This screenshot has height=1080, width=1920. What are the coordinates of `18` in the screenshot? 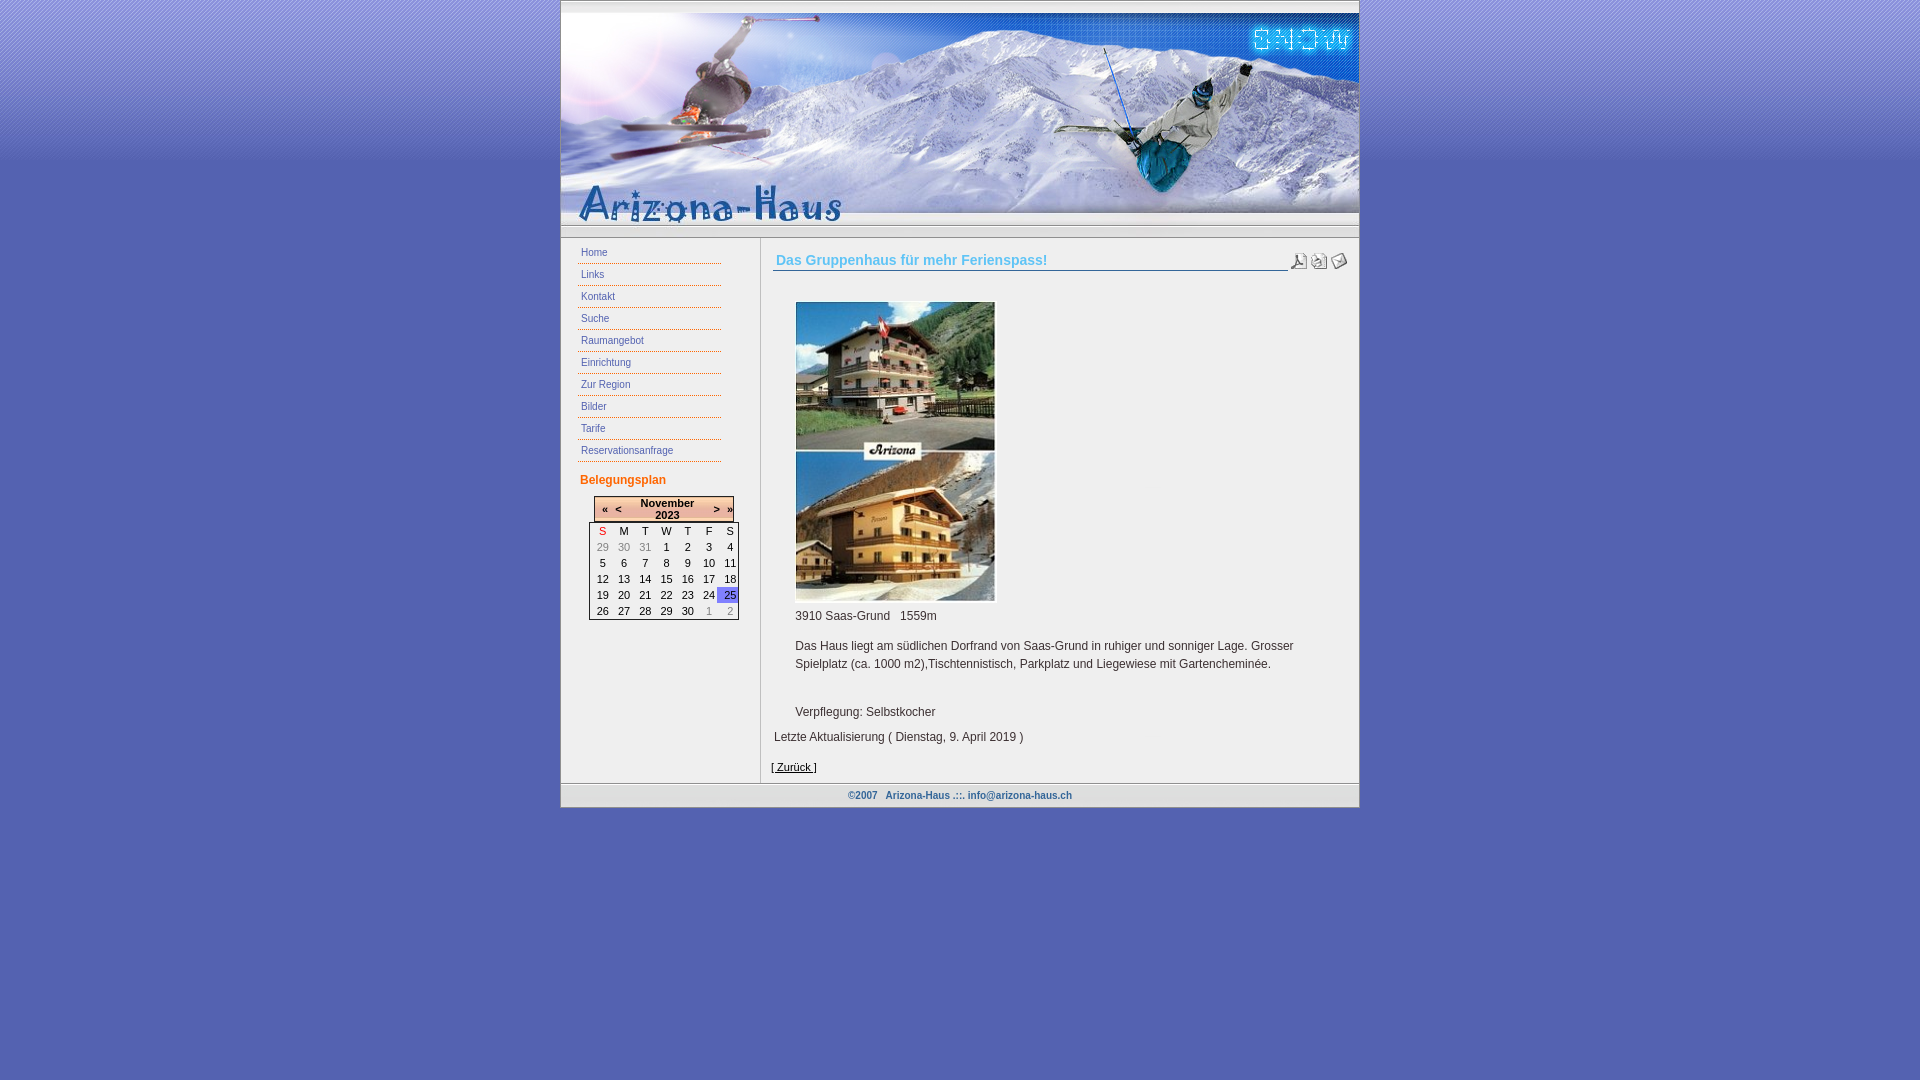 It's located at (730, 579).